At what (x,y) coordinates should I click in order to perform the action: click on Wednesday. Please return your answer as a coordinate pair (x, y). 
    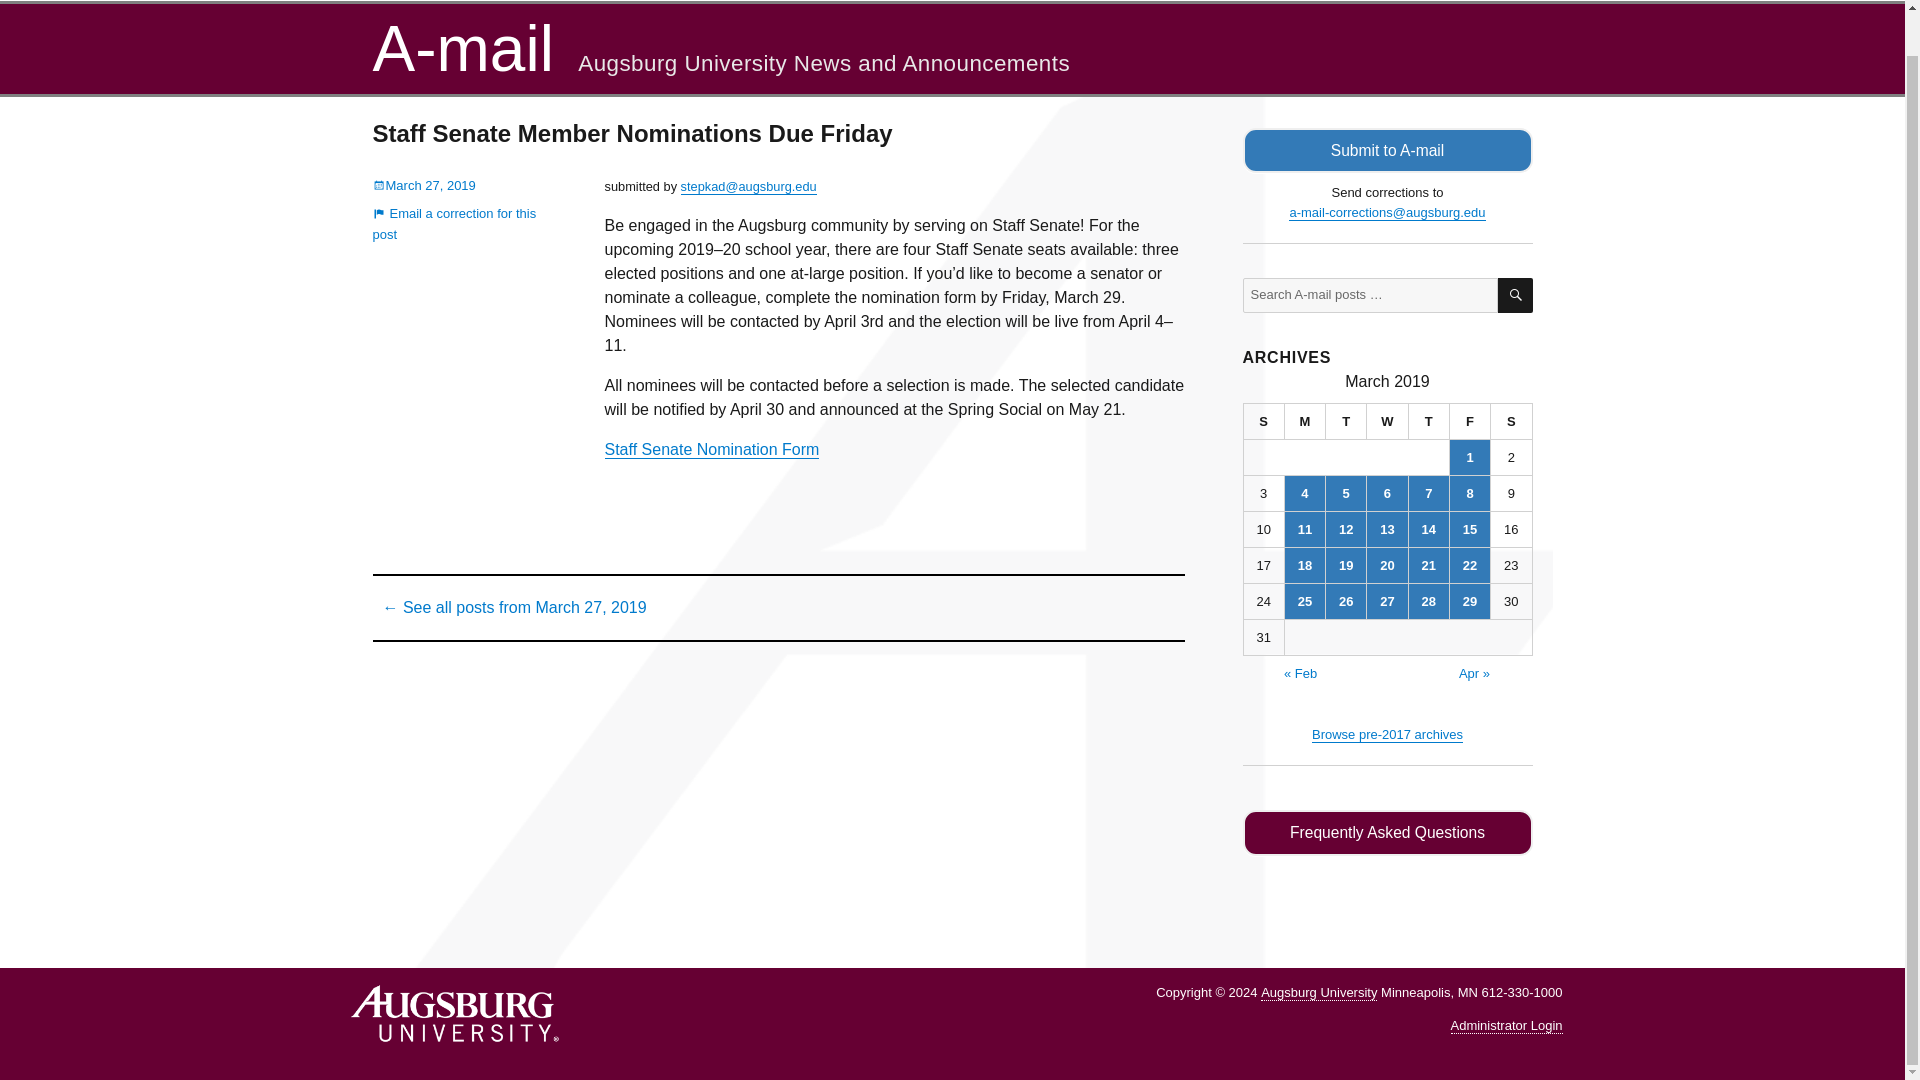
    Looking at the image, I should click on (1387, 421).